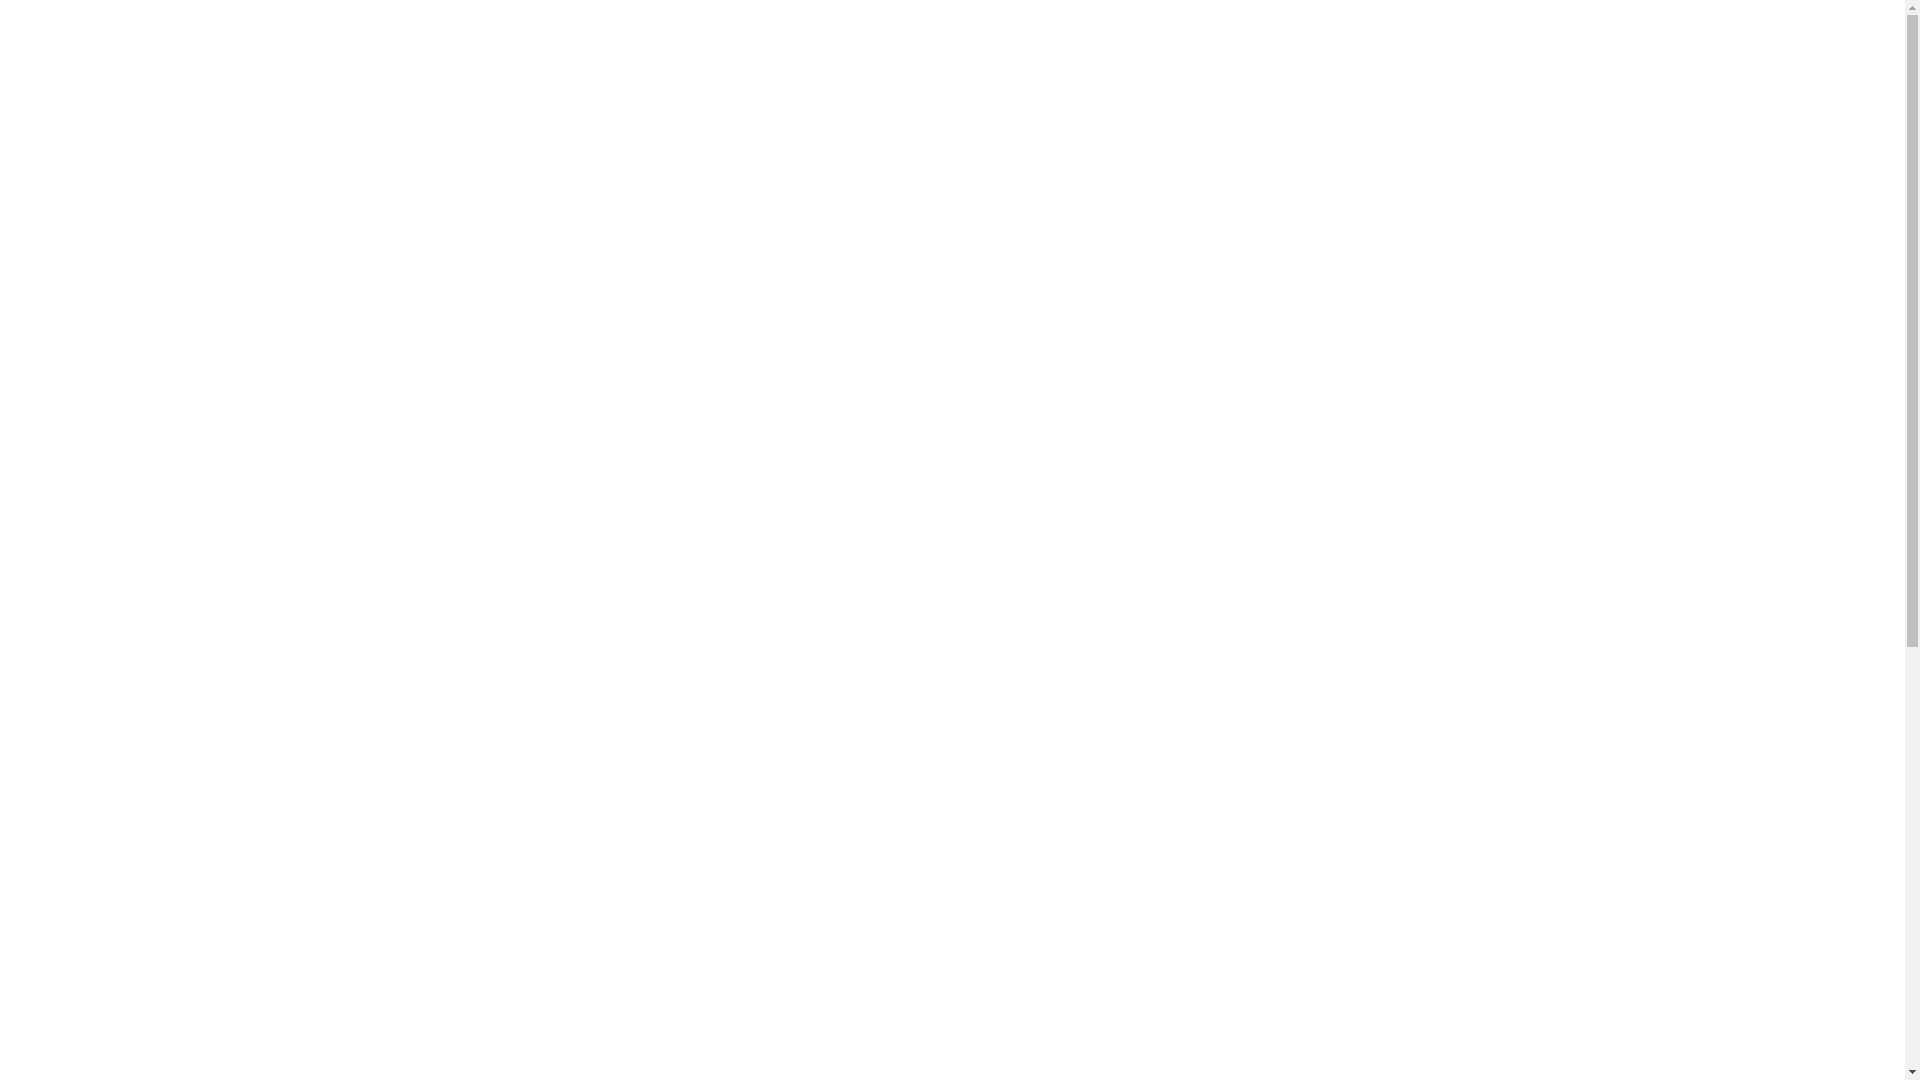 This screenshot has height=1080, width=1920. What do you see at coordinates (141, 164) in the screenshot?
I see `contact` at bounding box center [141, 164].